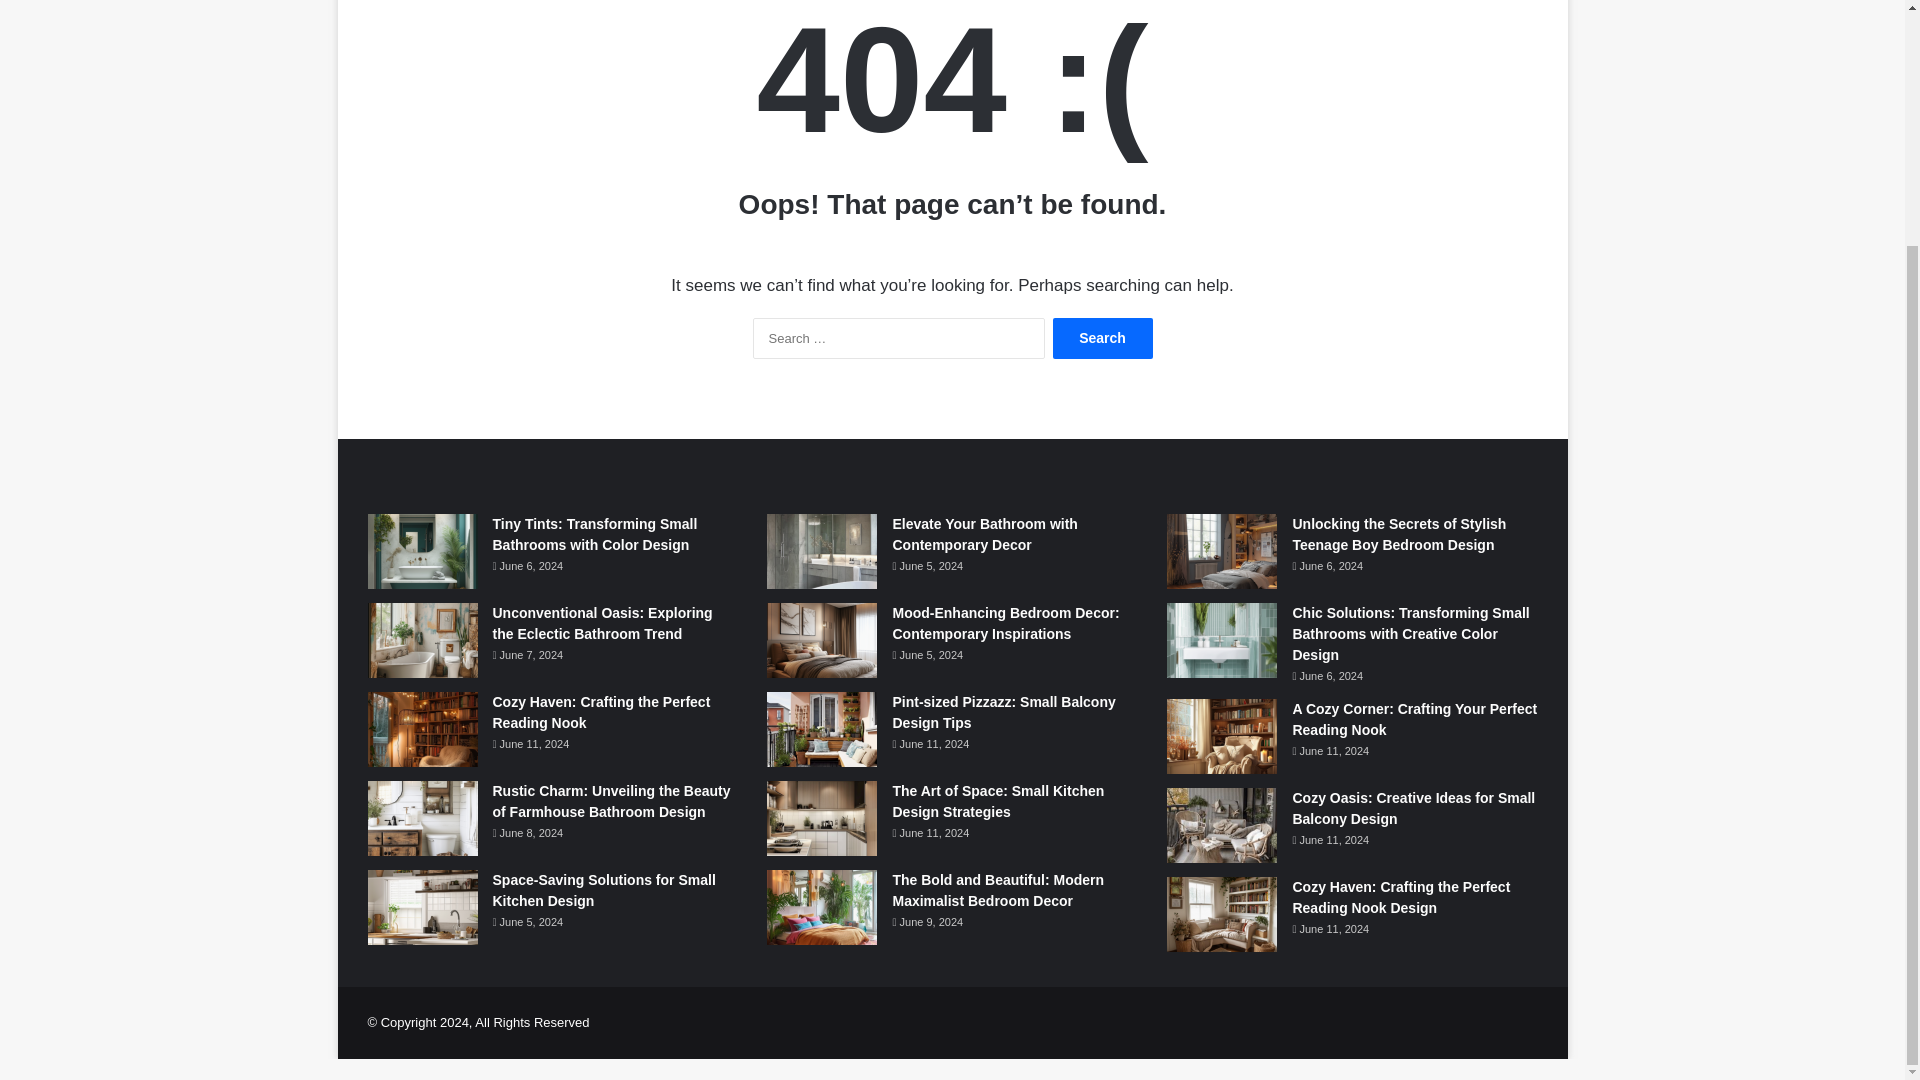  I want to click on Tiny Tints: Transforming Small Bathrooms with Color Design, so click(594, 534).